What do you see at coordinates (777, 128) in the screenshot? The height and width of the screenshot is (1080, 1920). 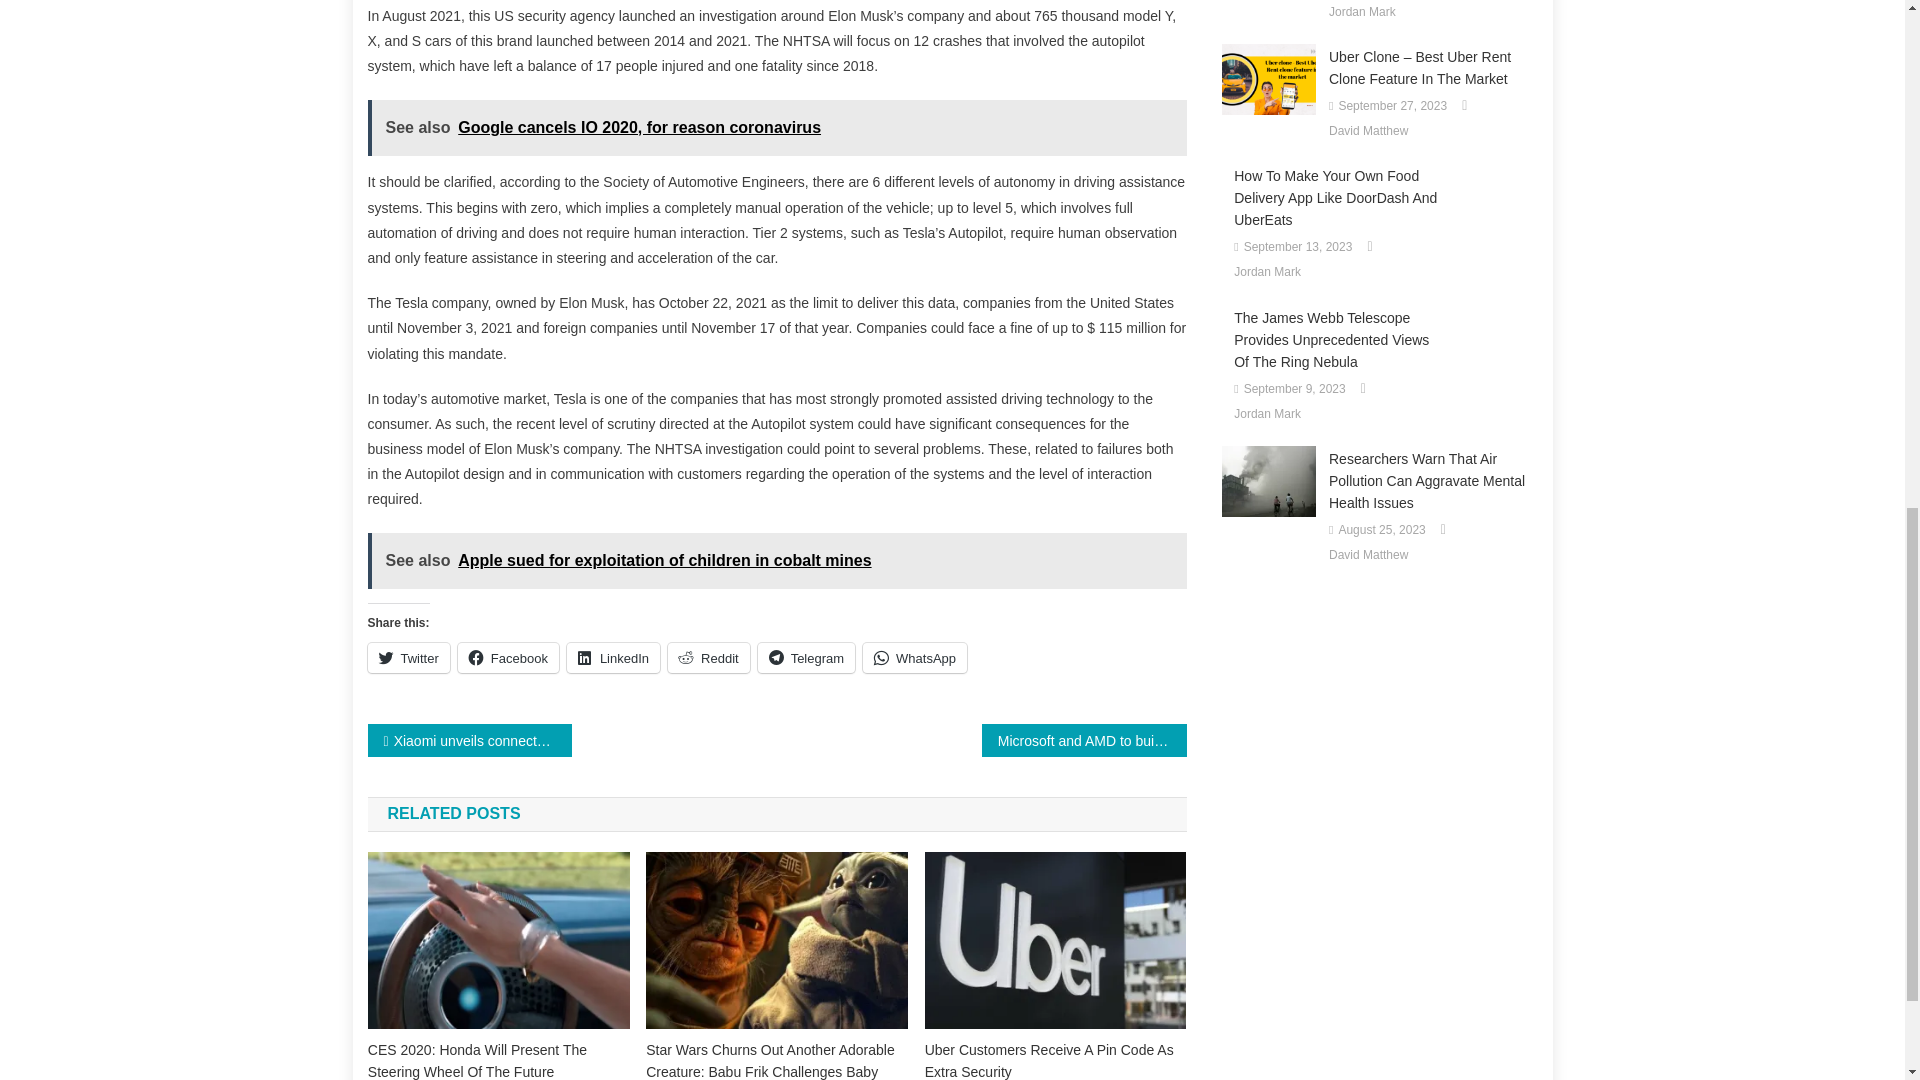 I see `See also  Google cancels IO 2020, for reason coronavirus` at bounding box center [777, 128].